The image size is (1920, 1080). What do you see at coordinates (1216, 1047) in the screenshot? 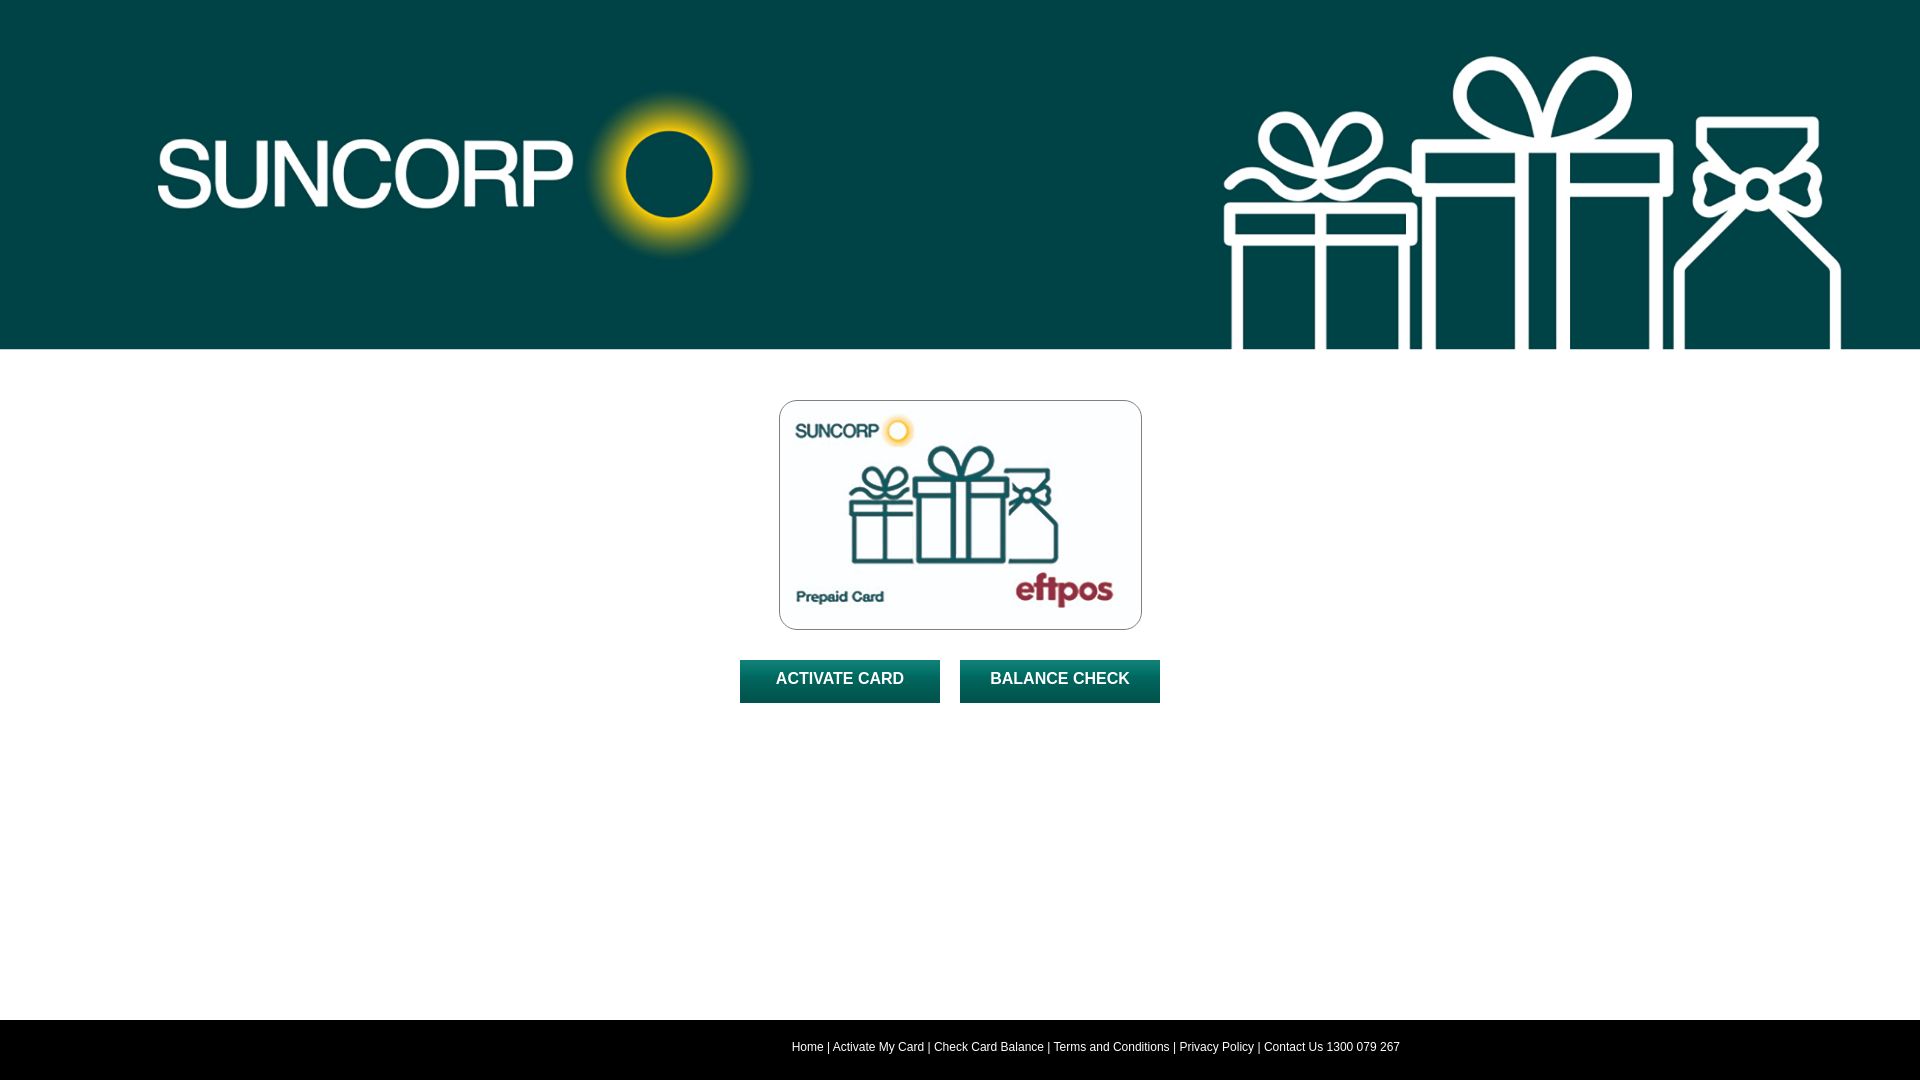
I see `Privacy Policy` at bounding box center [1216, 1047].